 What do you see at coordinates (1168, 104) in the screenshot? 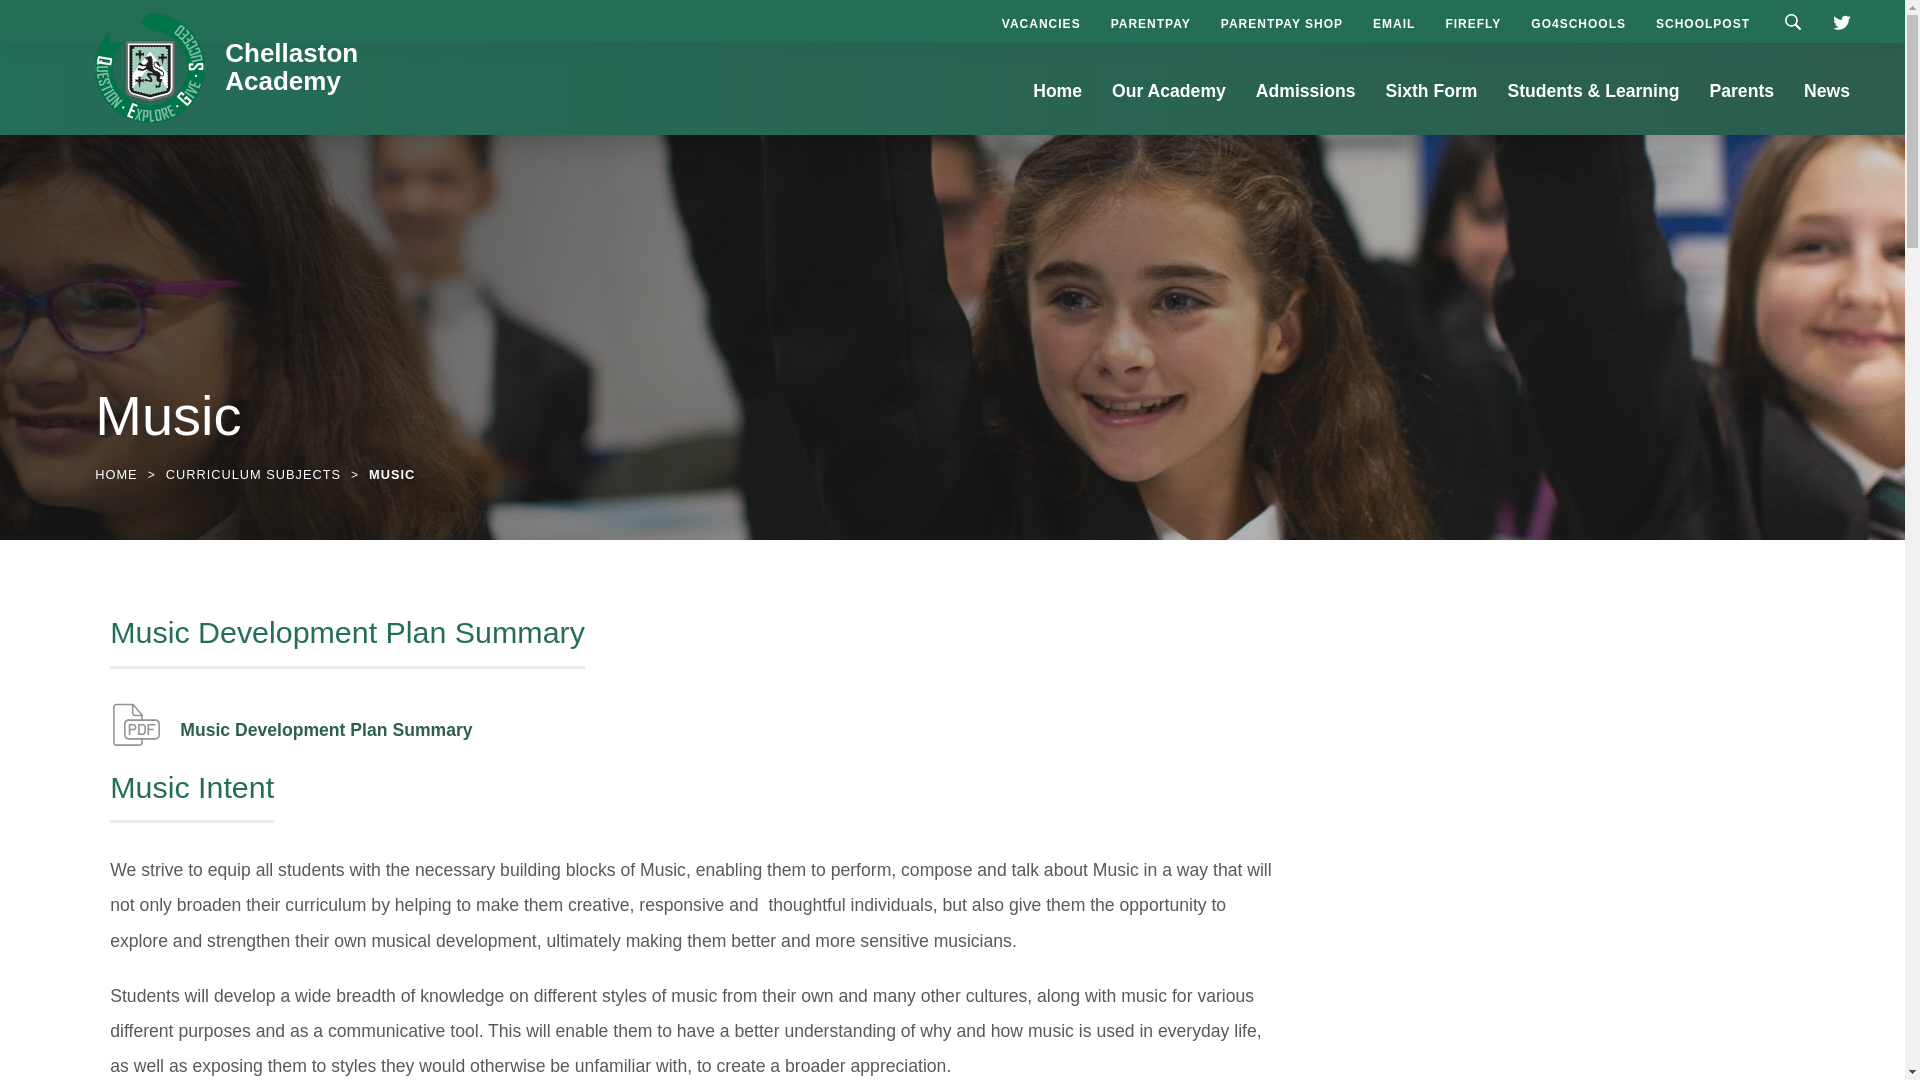
I see `Our Academy` at bounding box center [1168, 104].